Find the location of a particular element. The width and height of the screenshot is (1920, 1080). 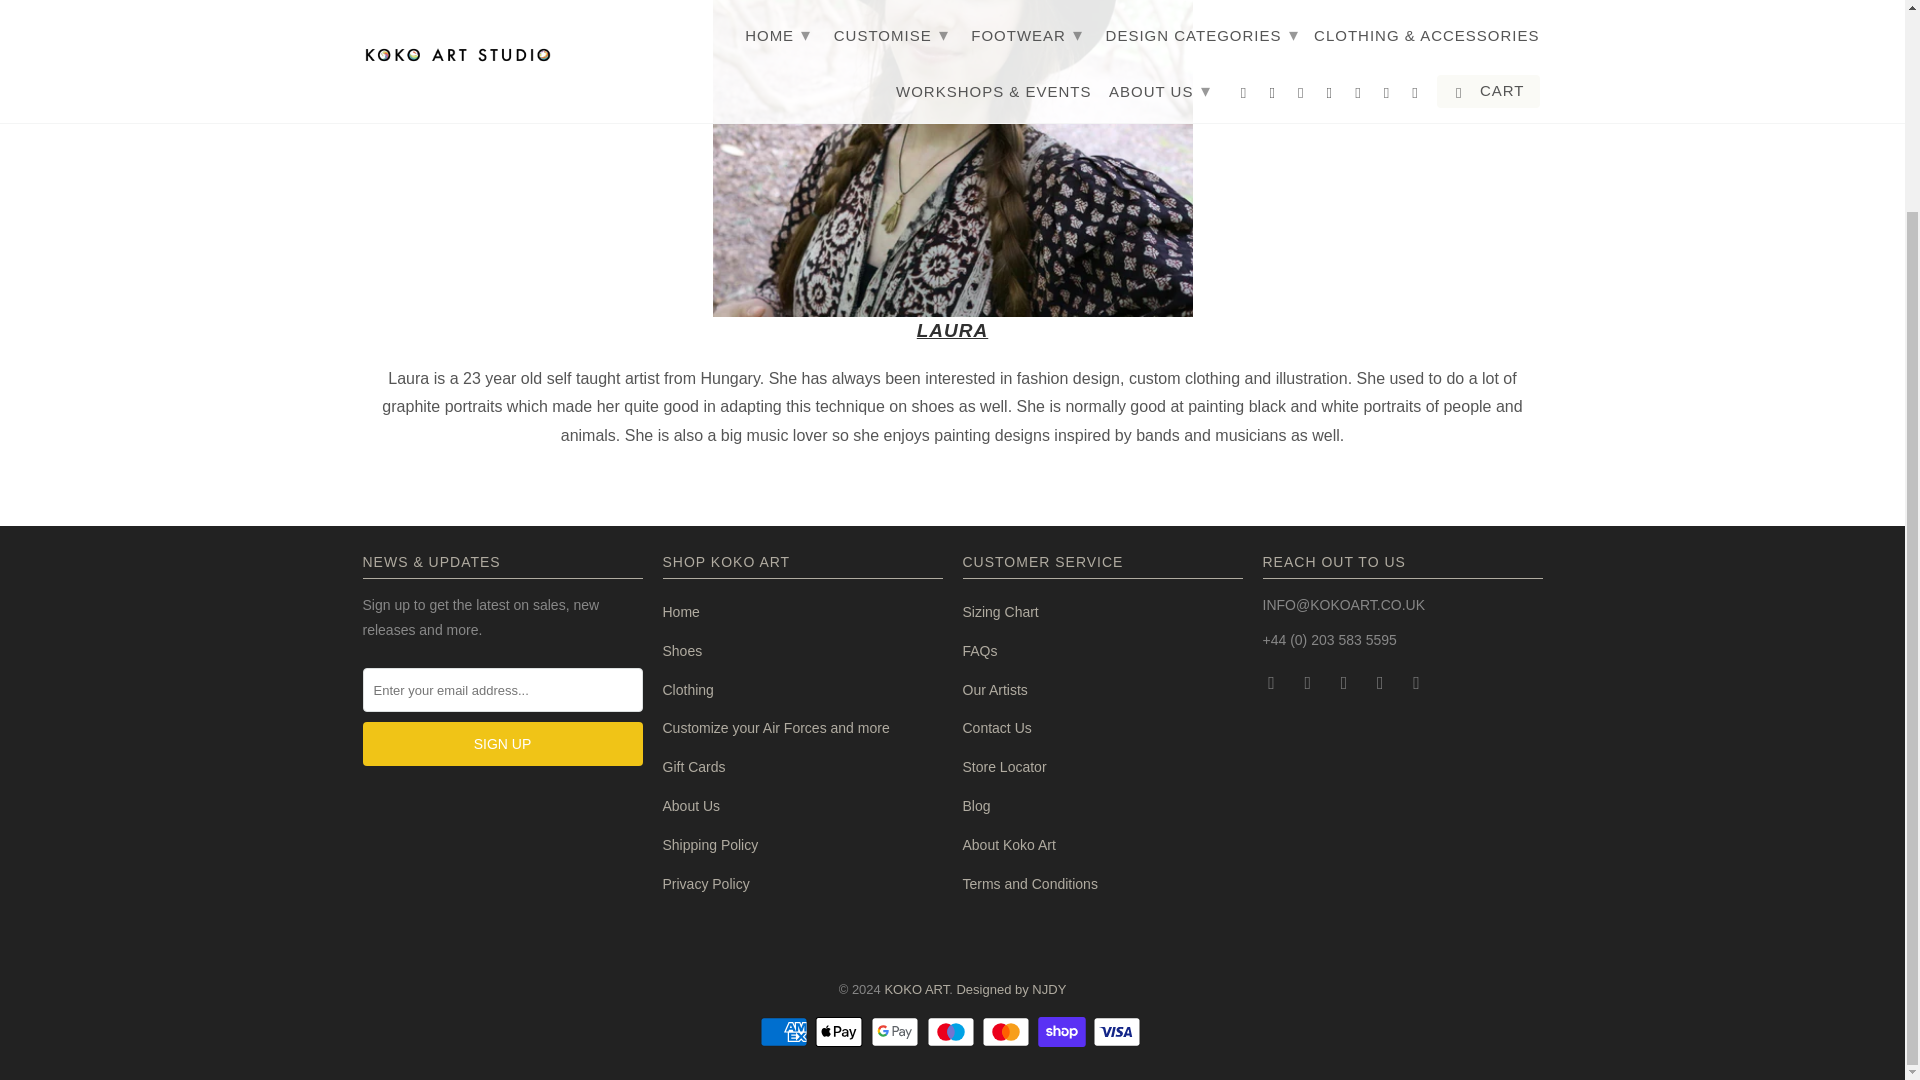

Sign Up is located at coordinates (502, 744).